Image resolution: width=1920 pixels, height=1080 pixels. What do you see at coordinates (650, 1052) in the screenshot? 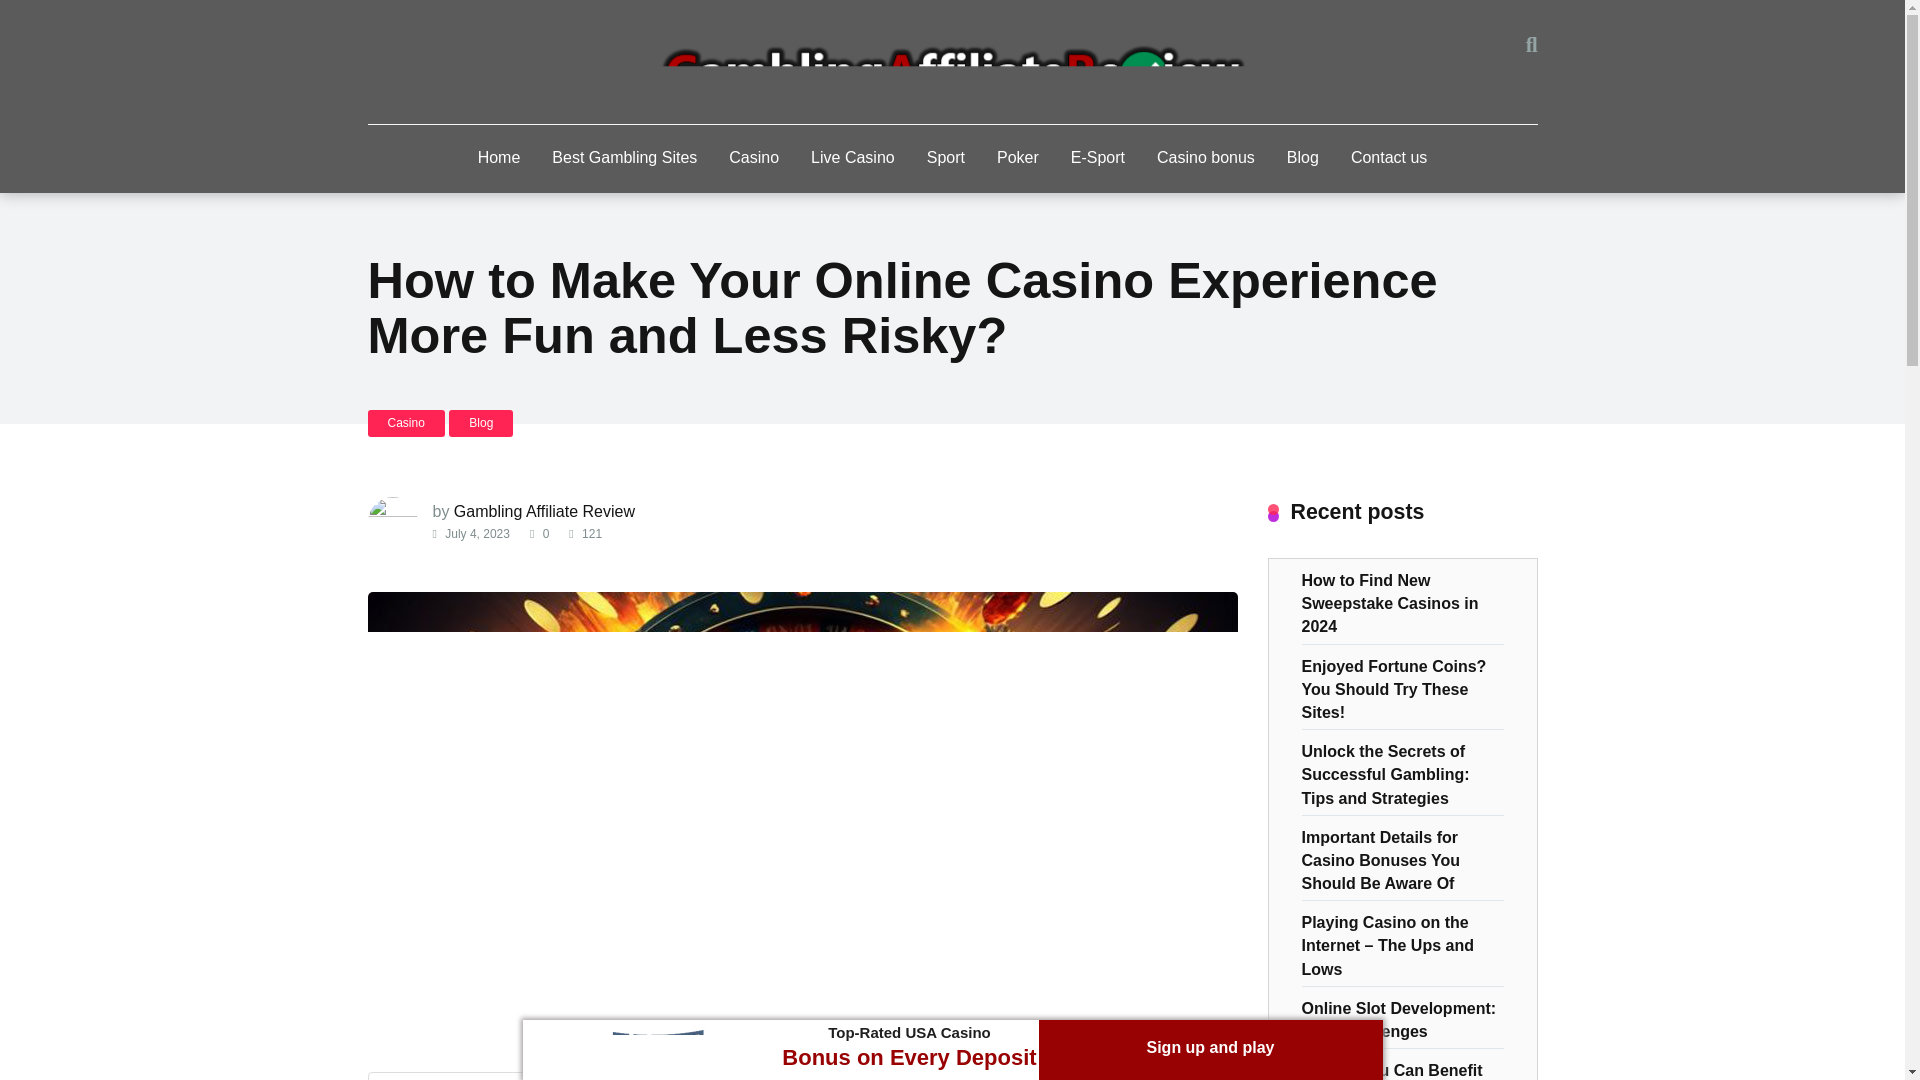
I see `TOP-RATED USA CASINO - BONUS ON EVERY DEPOSIT` at bounding box center [650, 1052].